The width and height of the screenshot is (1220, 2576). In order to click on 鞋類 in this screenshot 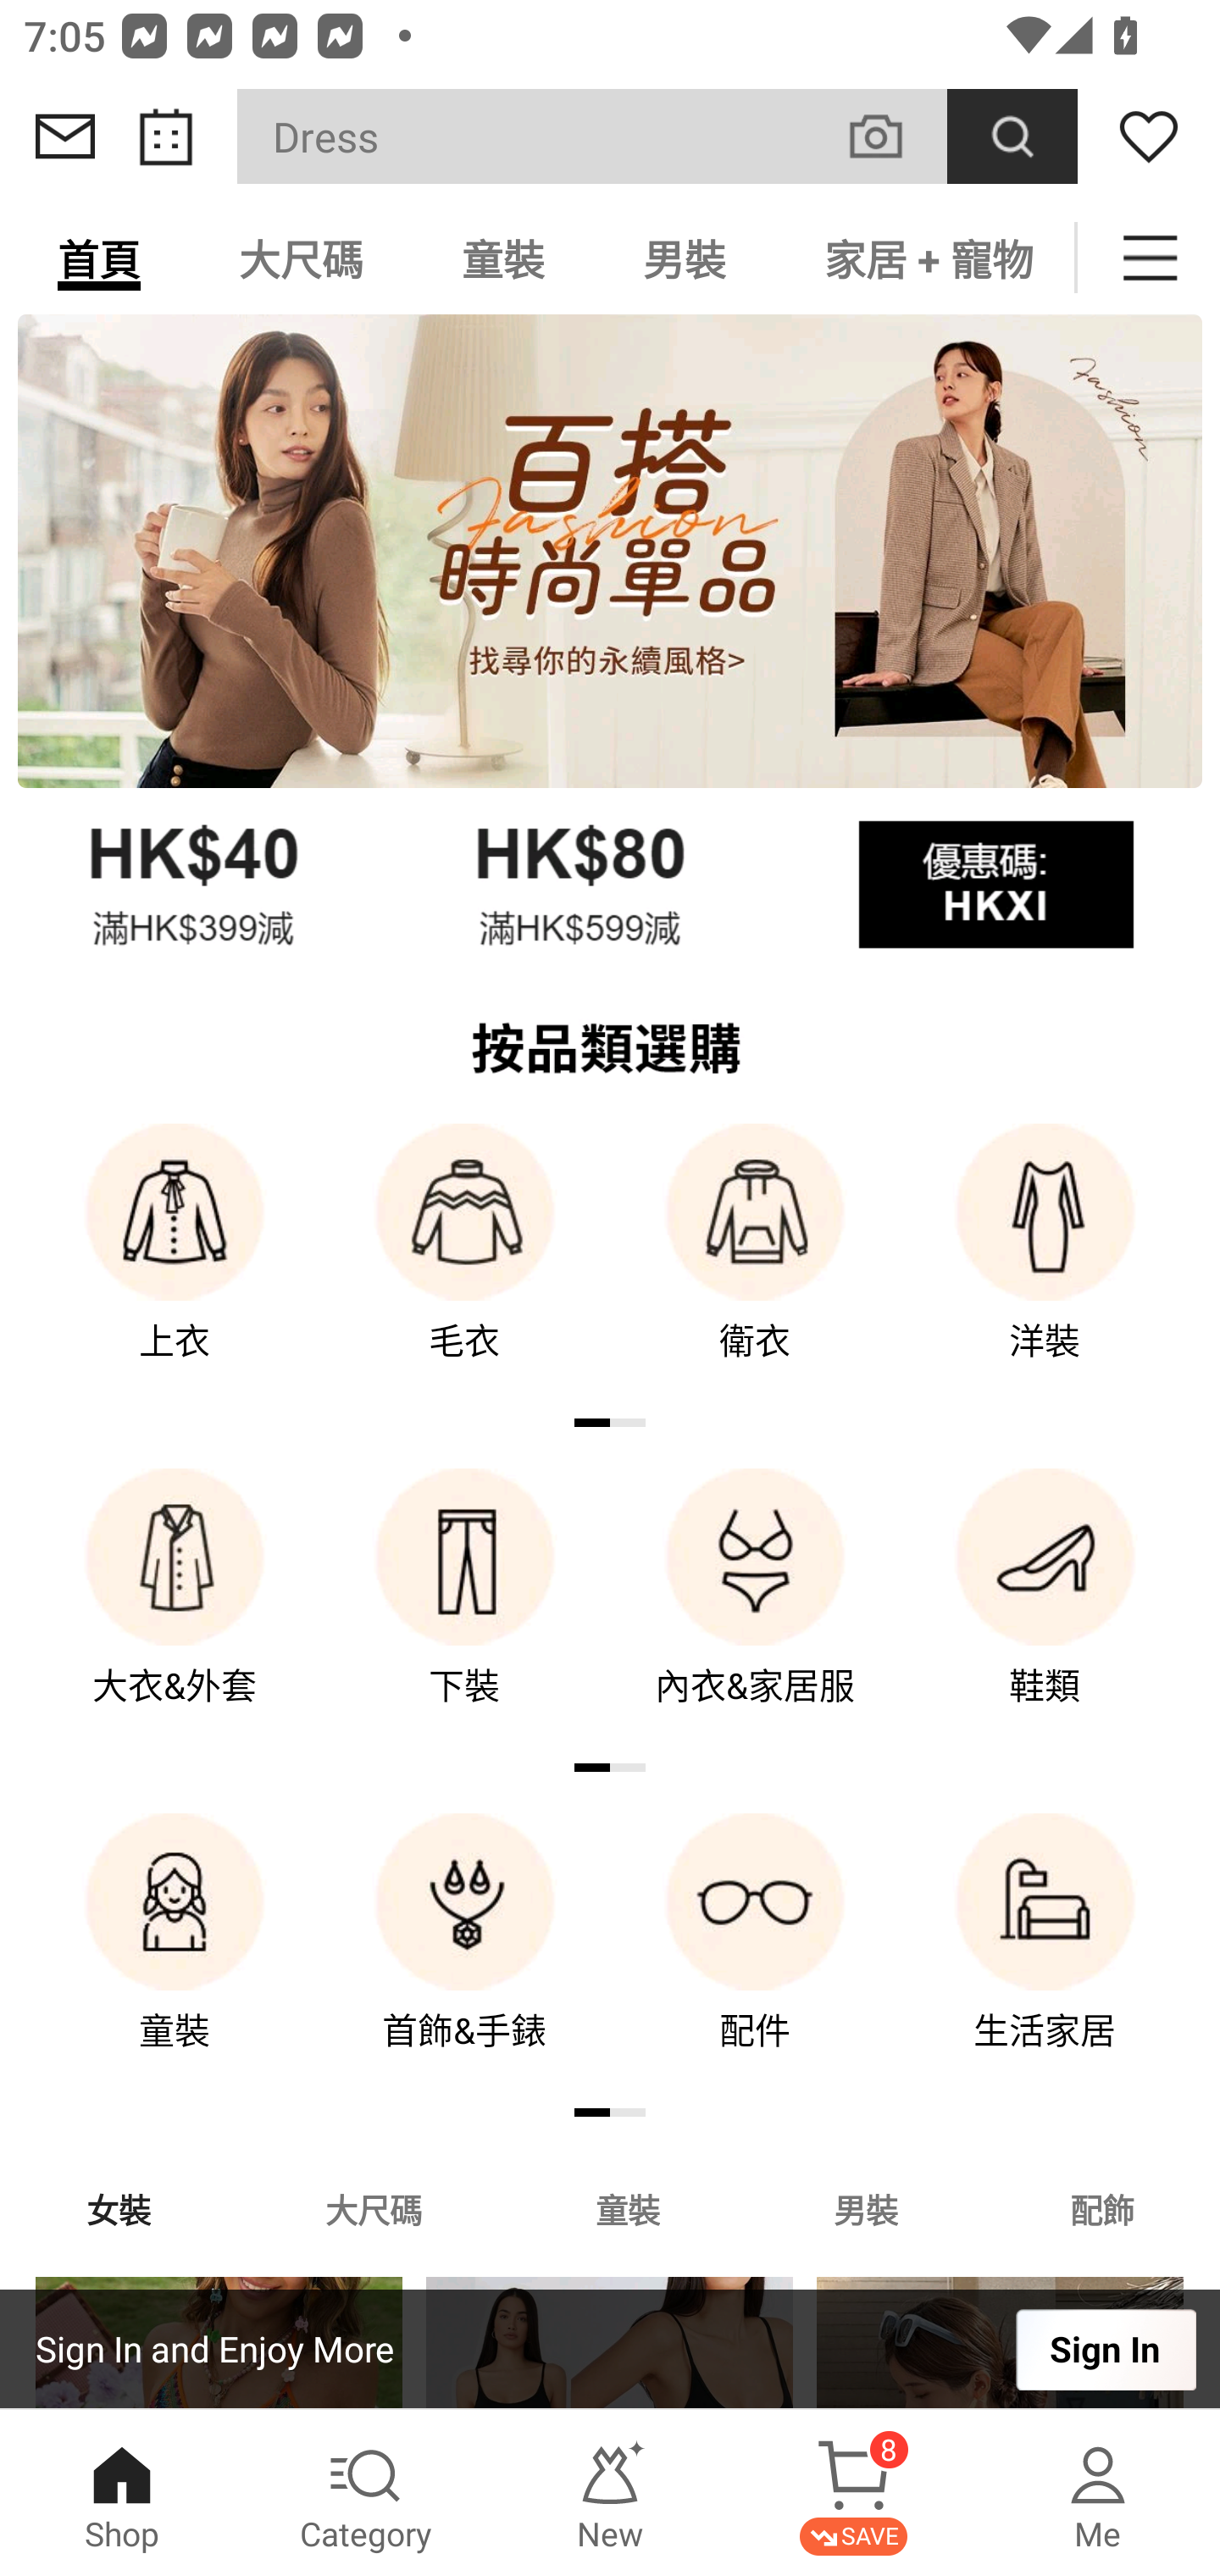, I will do `click(1045, 1610)`.